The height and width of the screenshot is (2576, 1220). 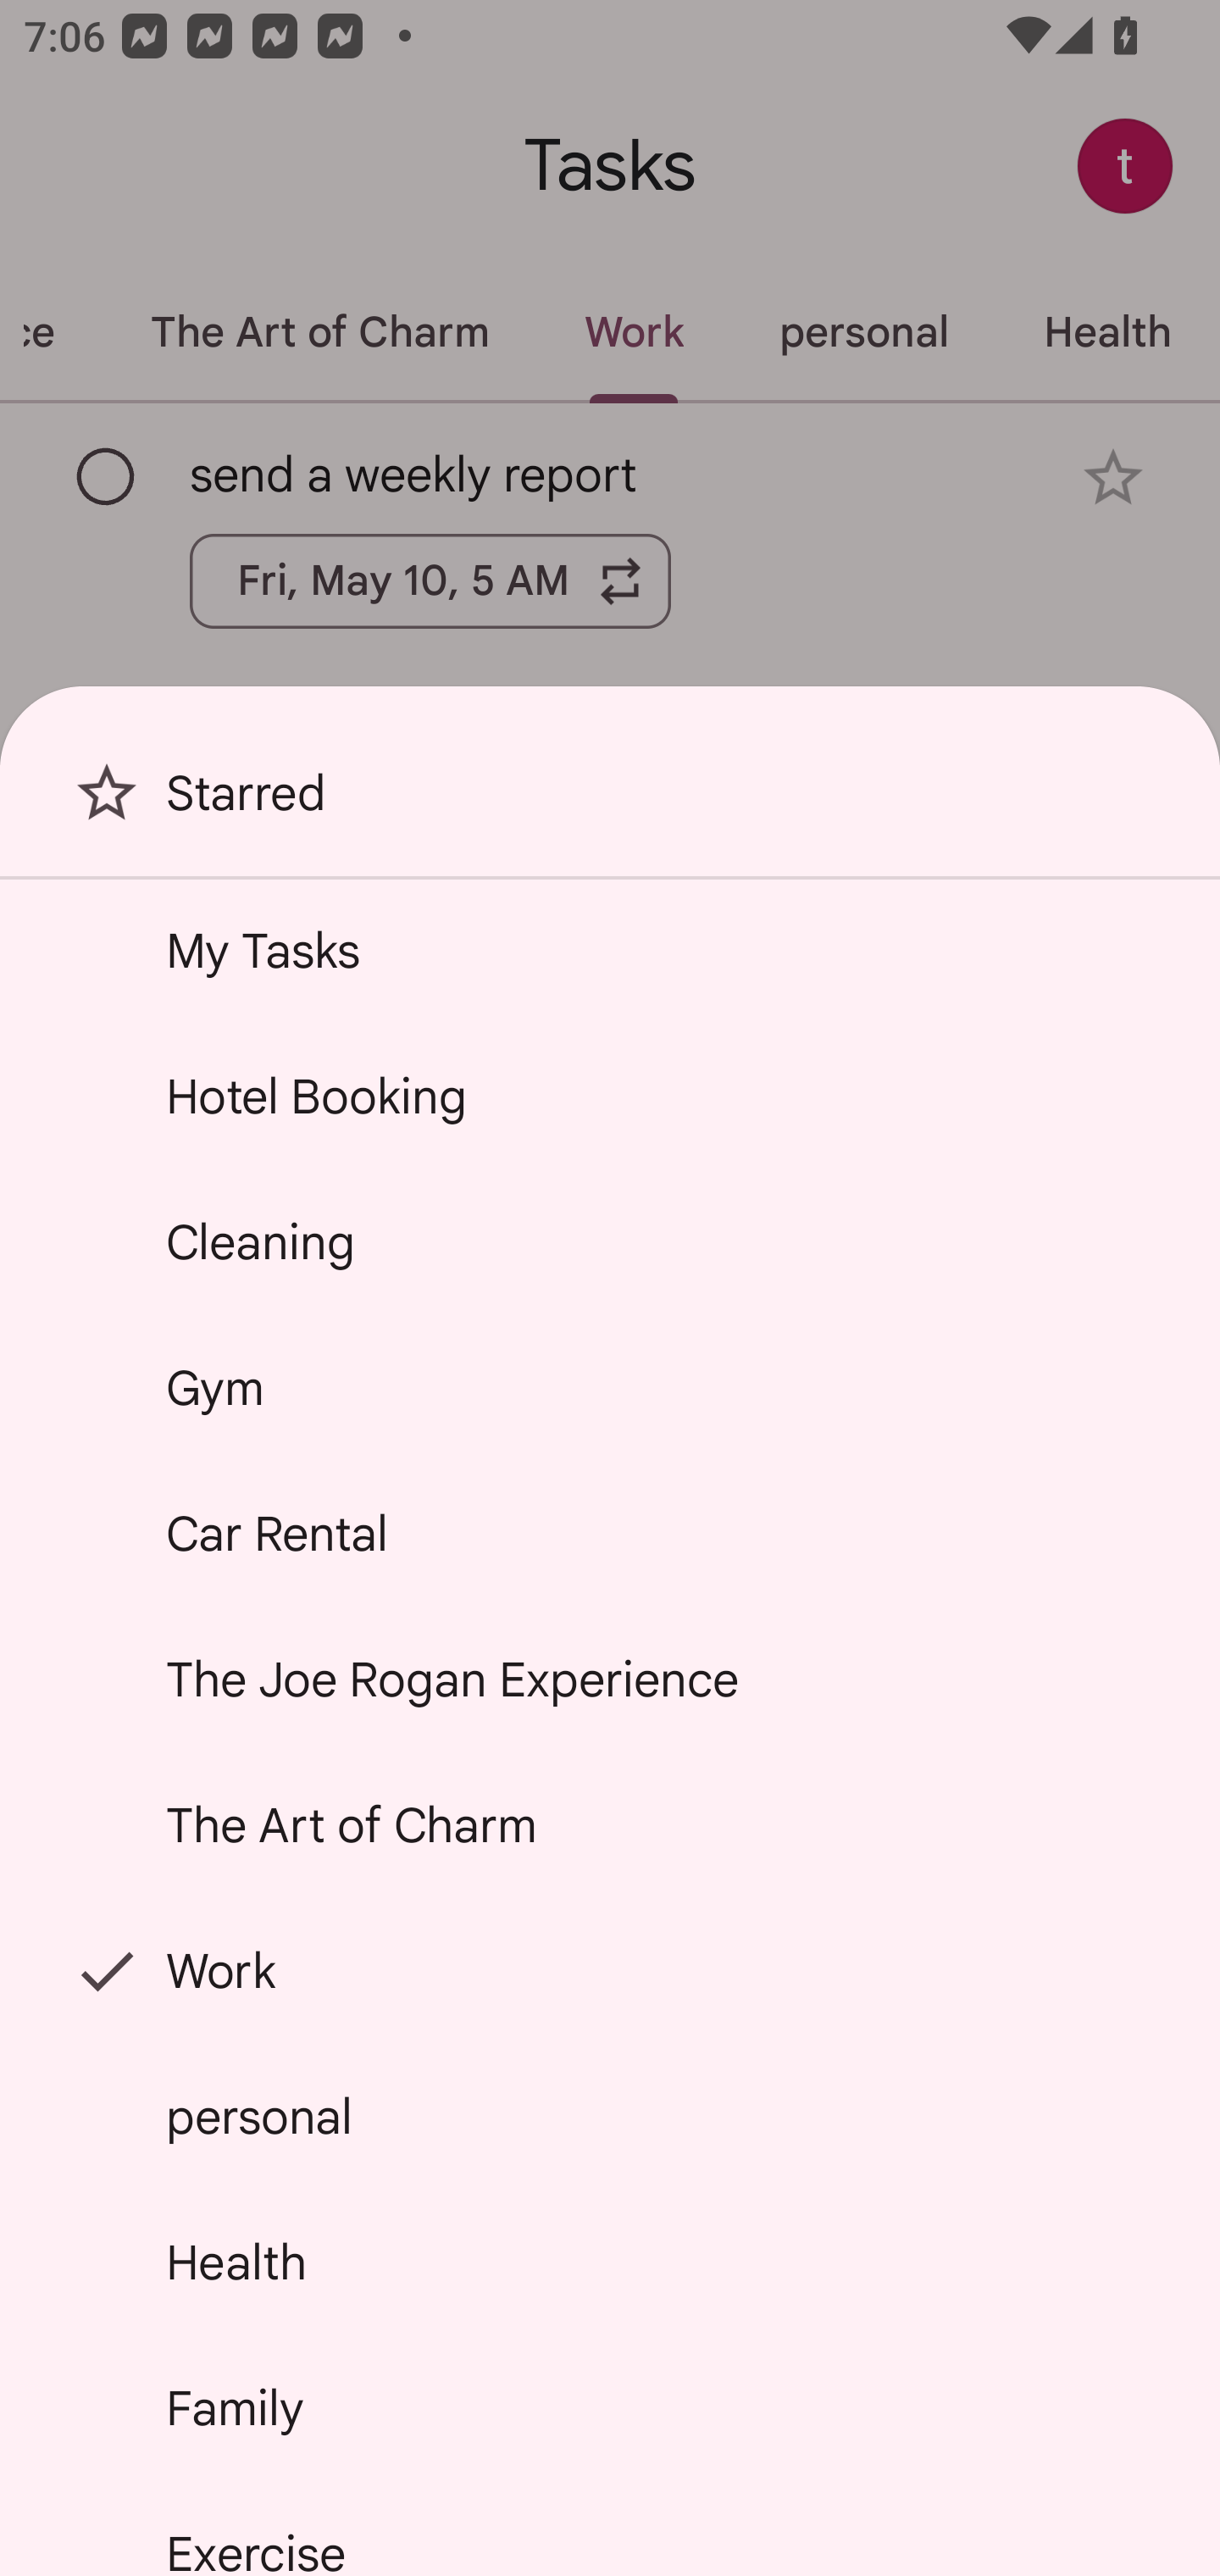 I want to click on The Joe Rogan Experience, so click(x=610, y=1679).